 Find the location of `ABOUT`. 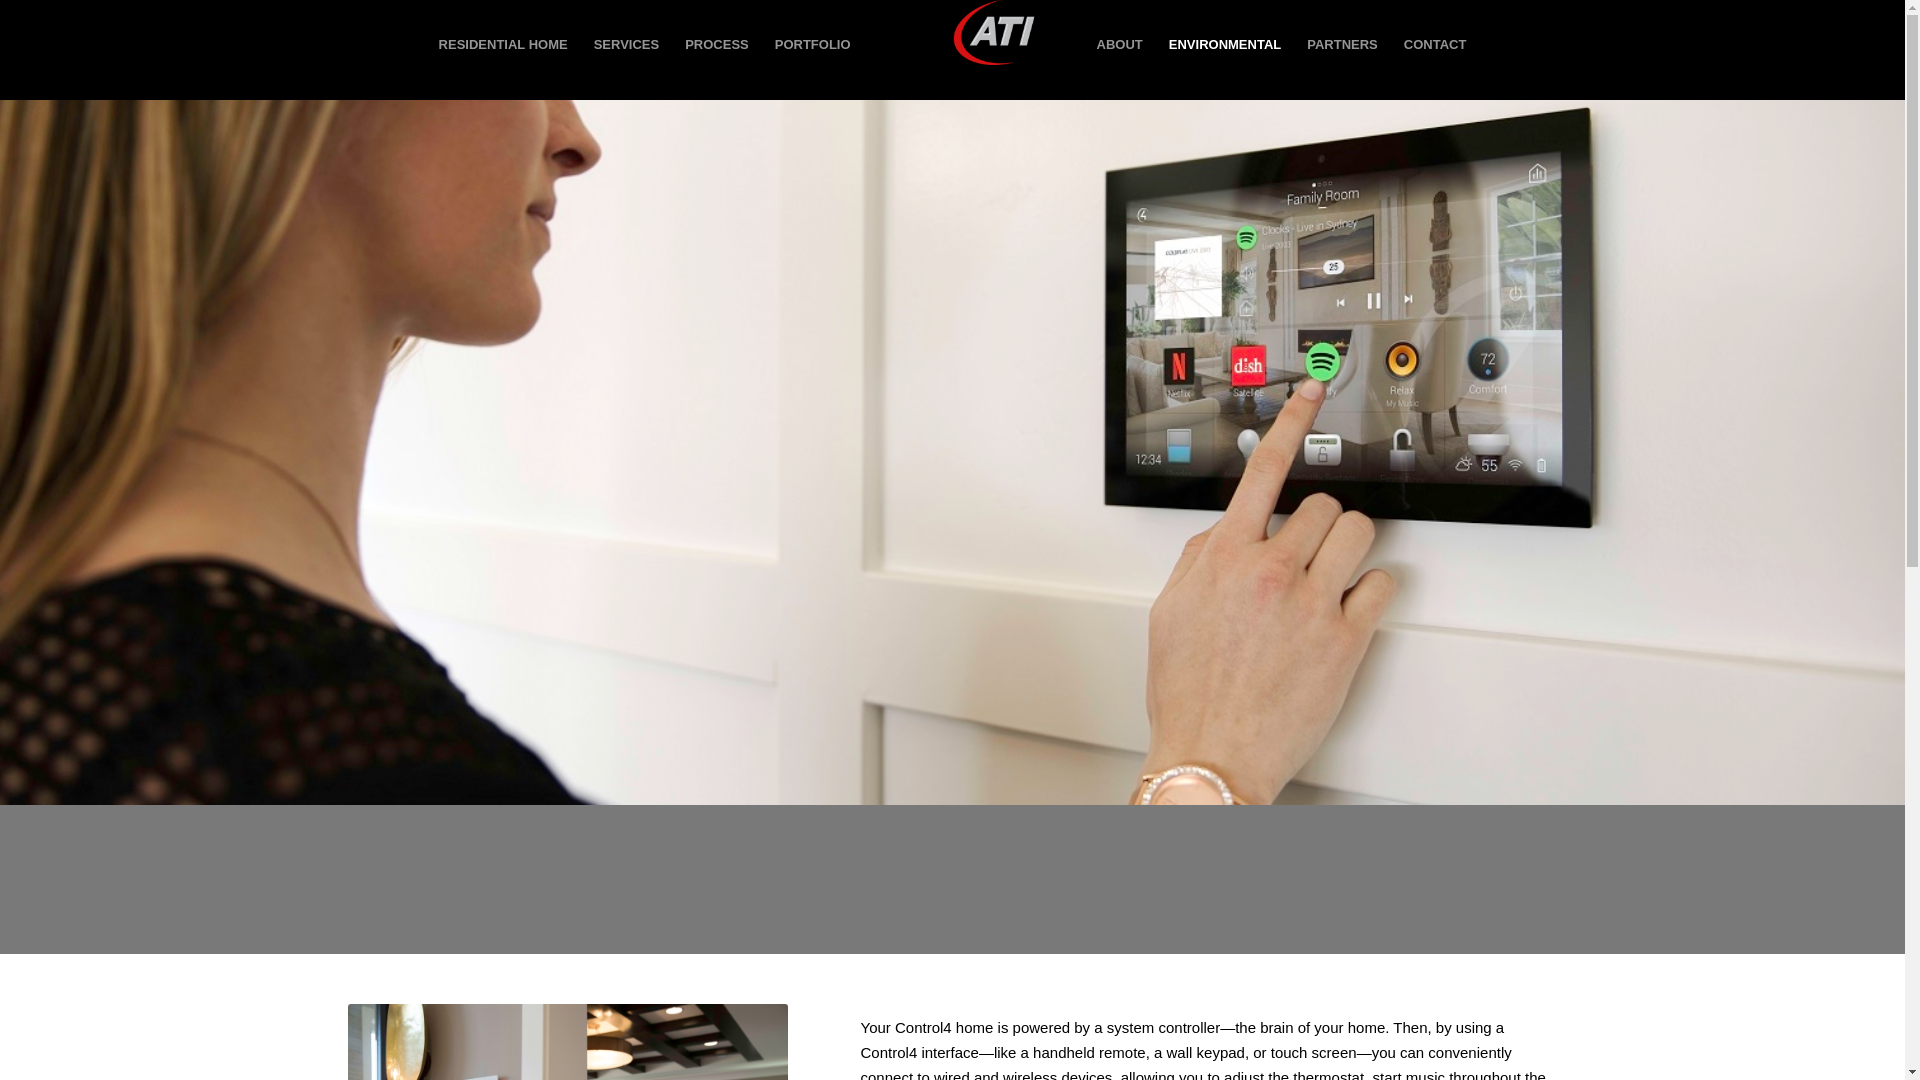

ABOUT is located at coordinates (1120, 45).